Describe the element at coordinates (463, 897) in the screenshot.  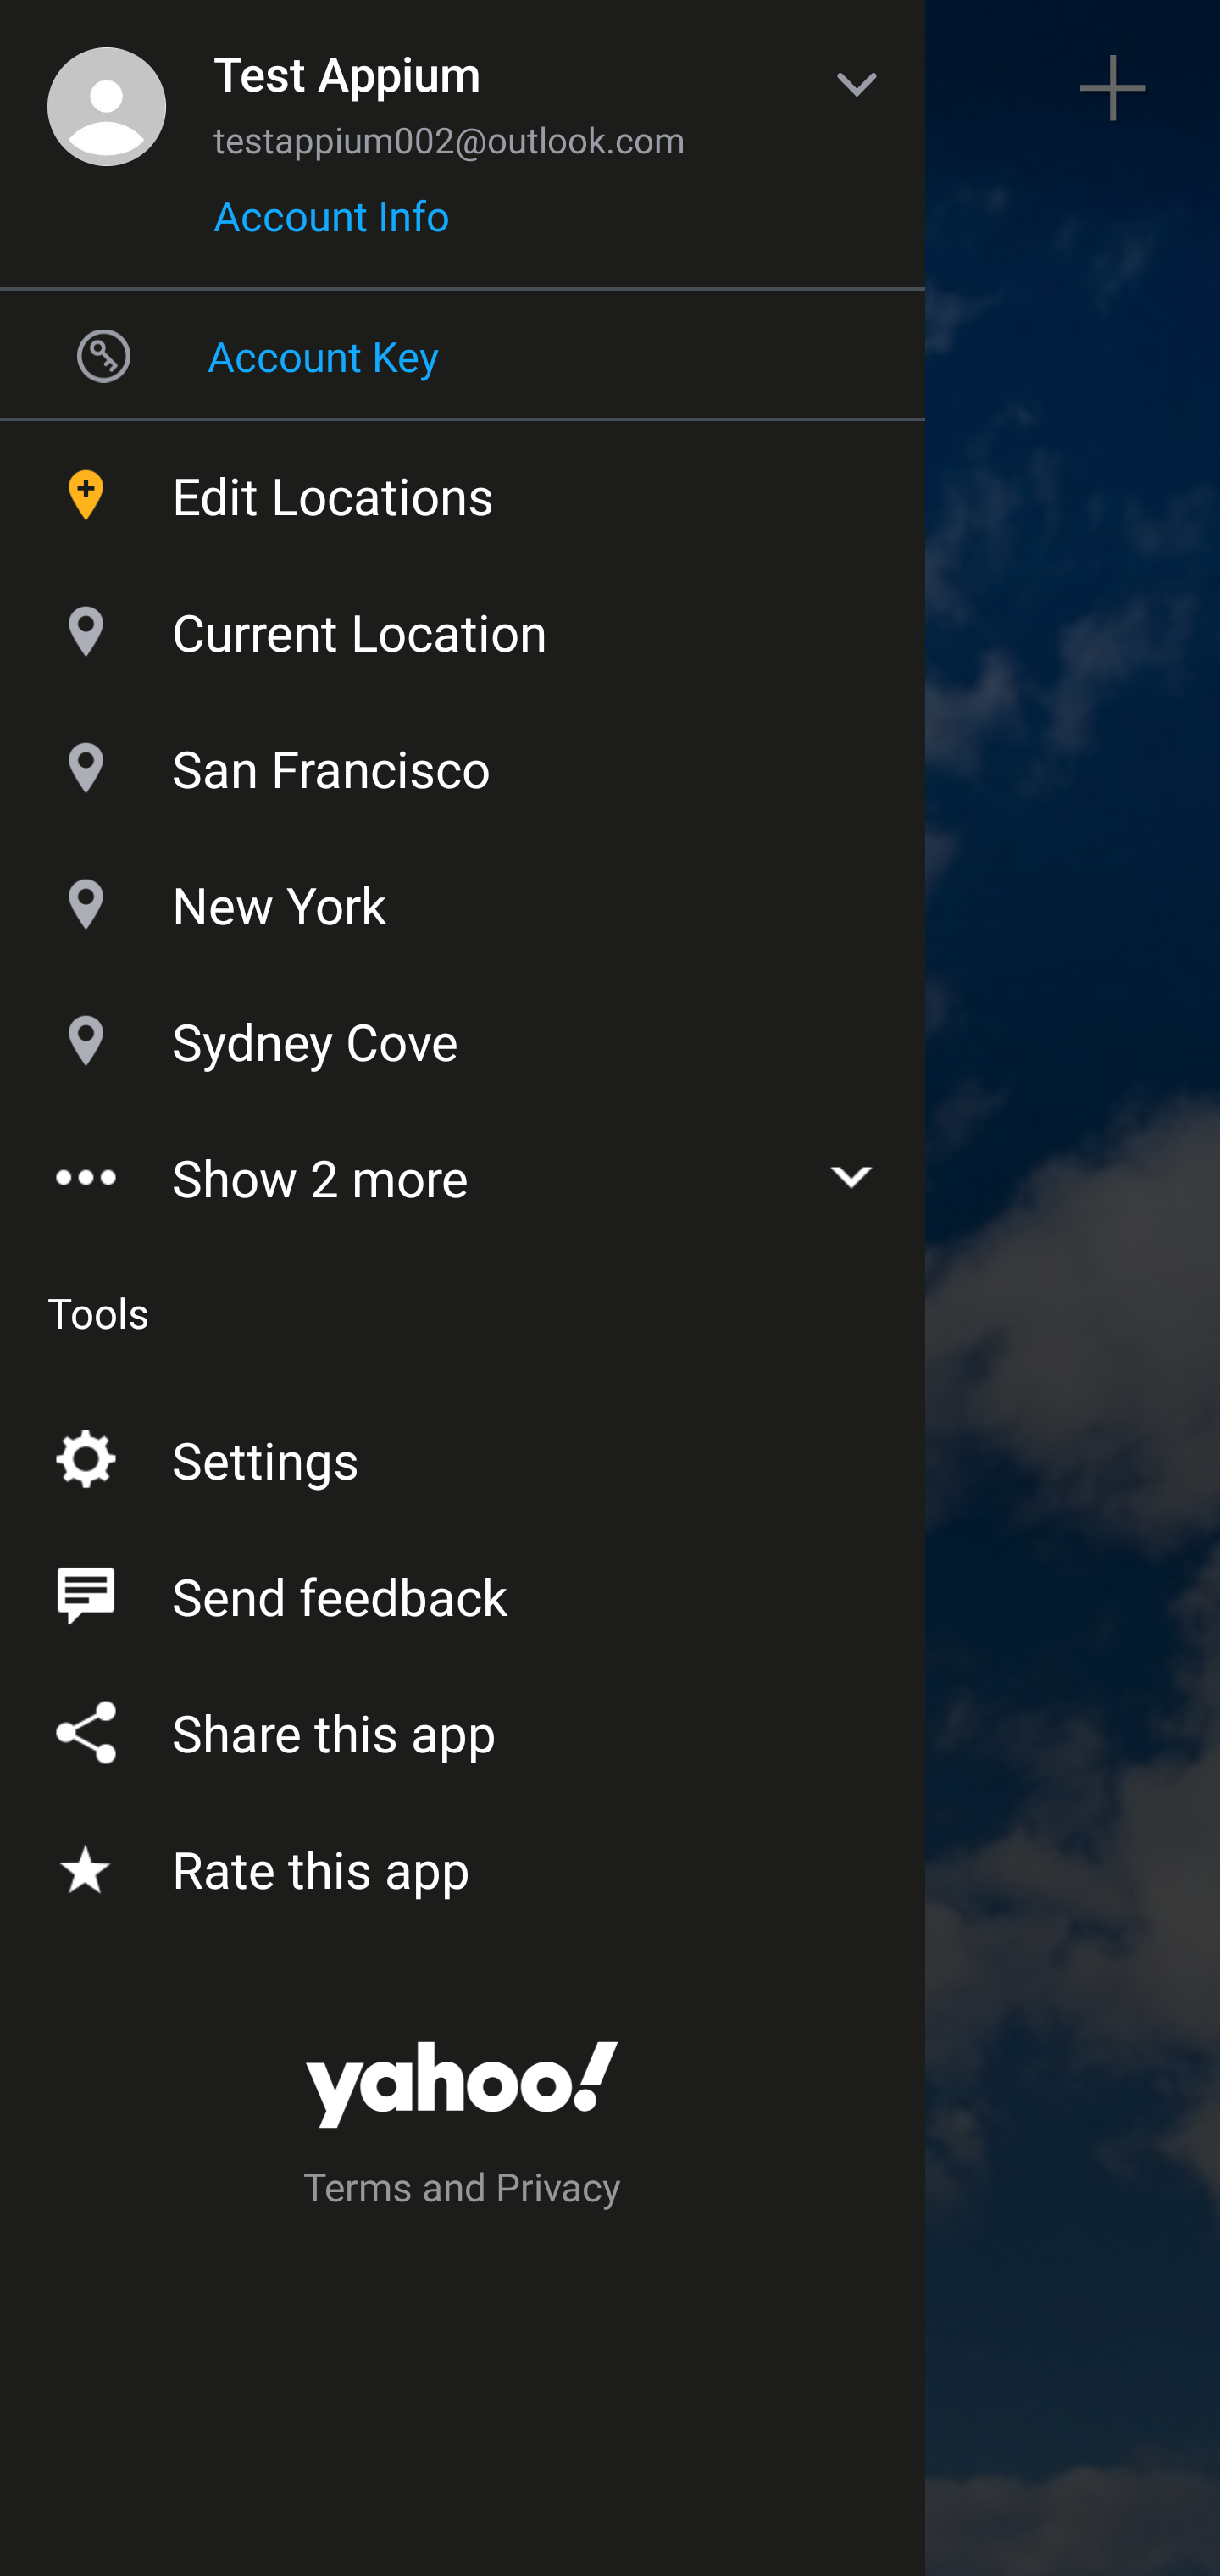
I see `New York` at that location.